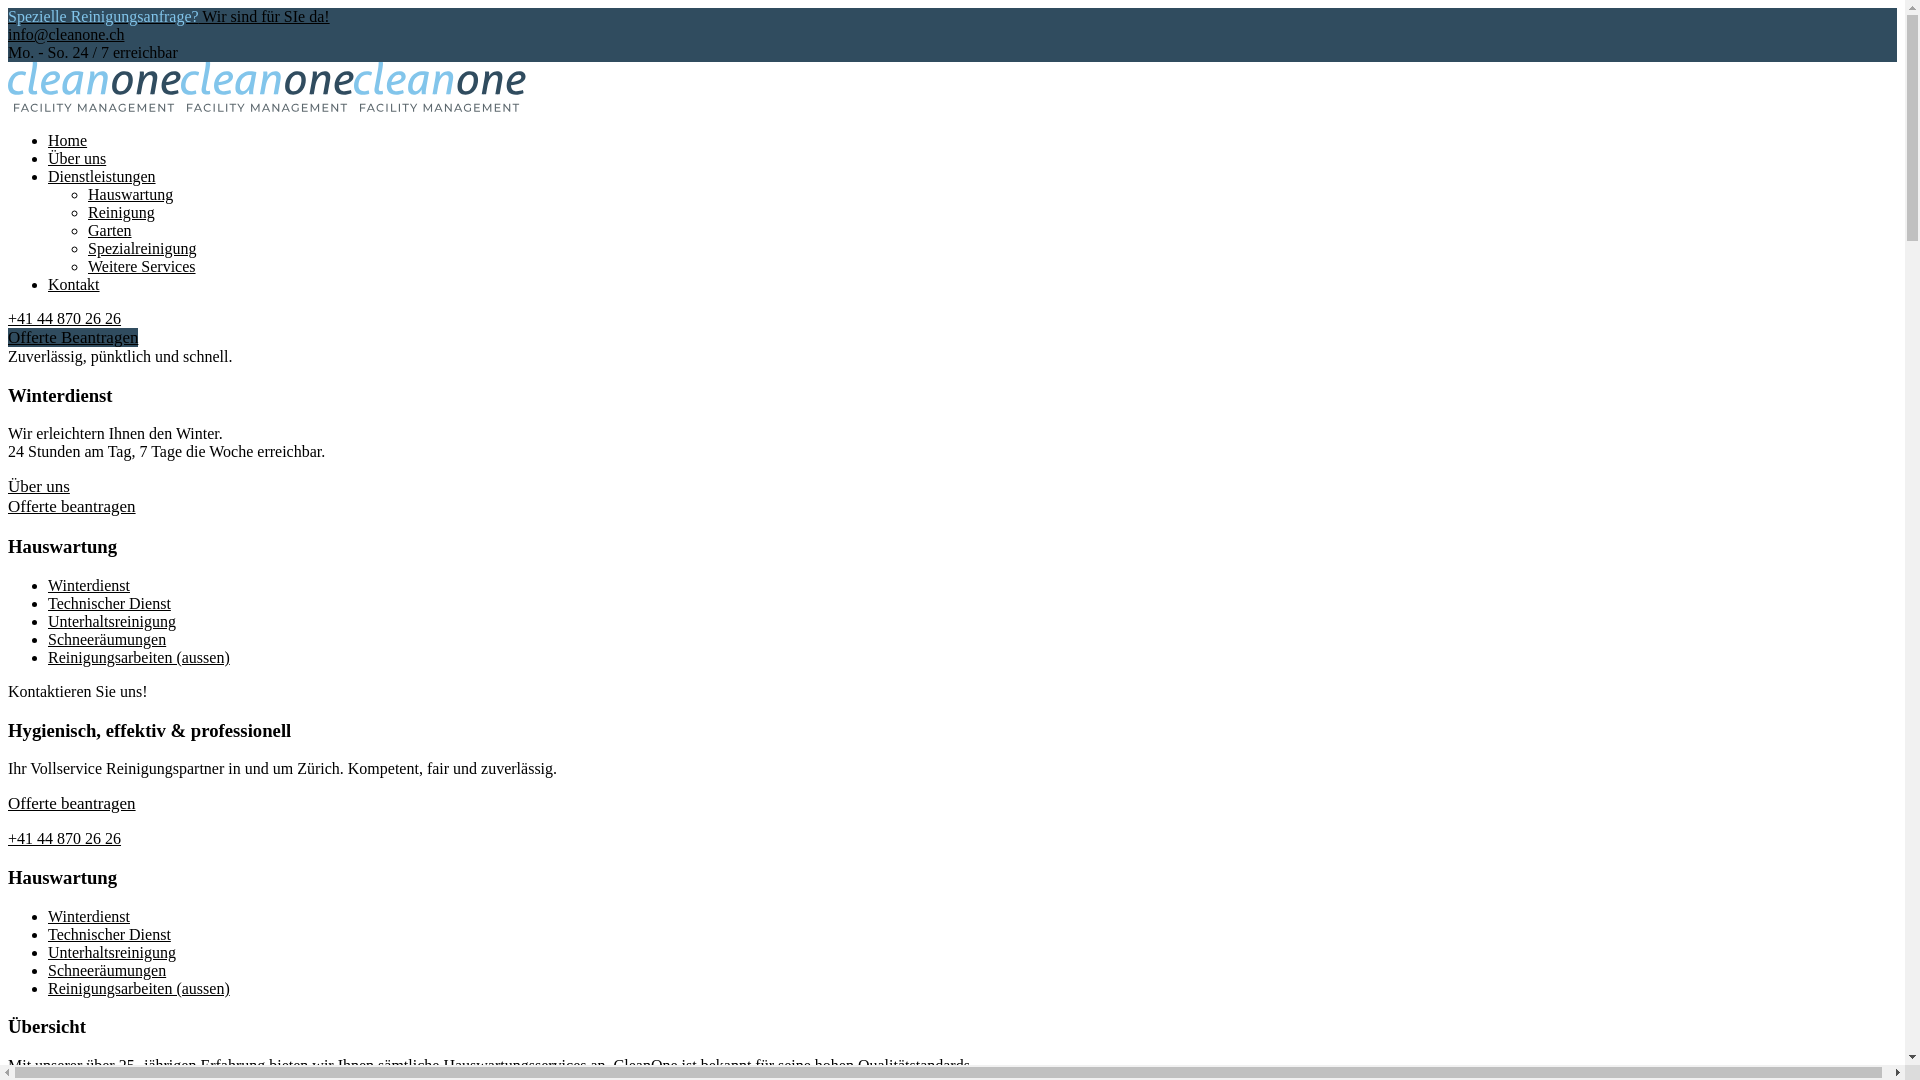 This screenshot has width=1920, height=1080. What do you see at coordinates (68, 140) in the screenshot?
I see `Home` at bounding box center [68, 140].